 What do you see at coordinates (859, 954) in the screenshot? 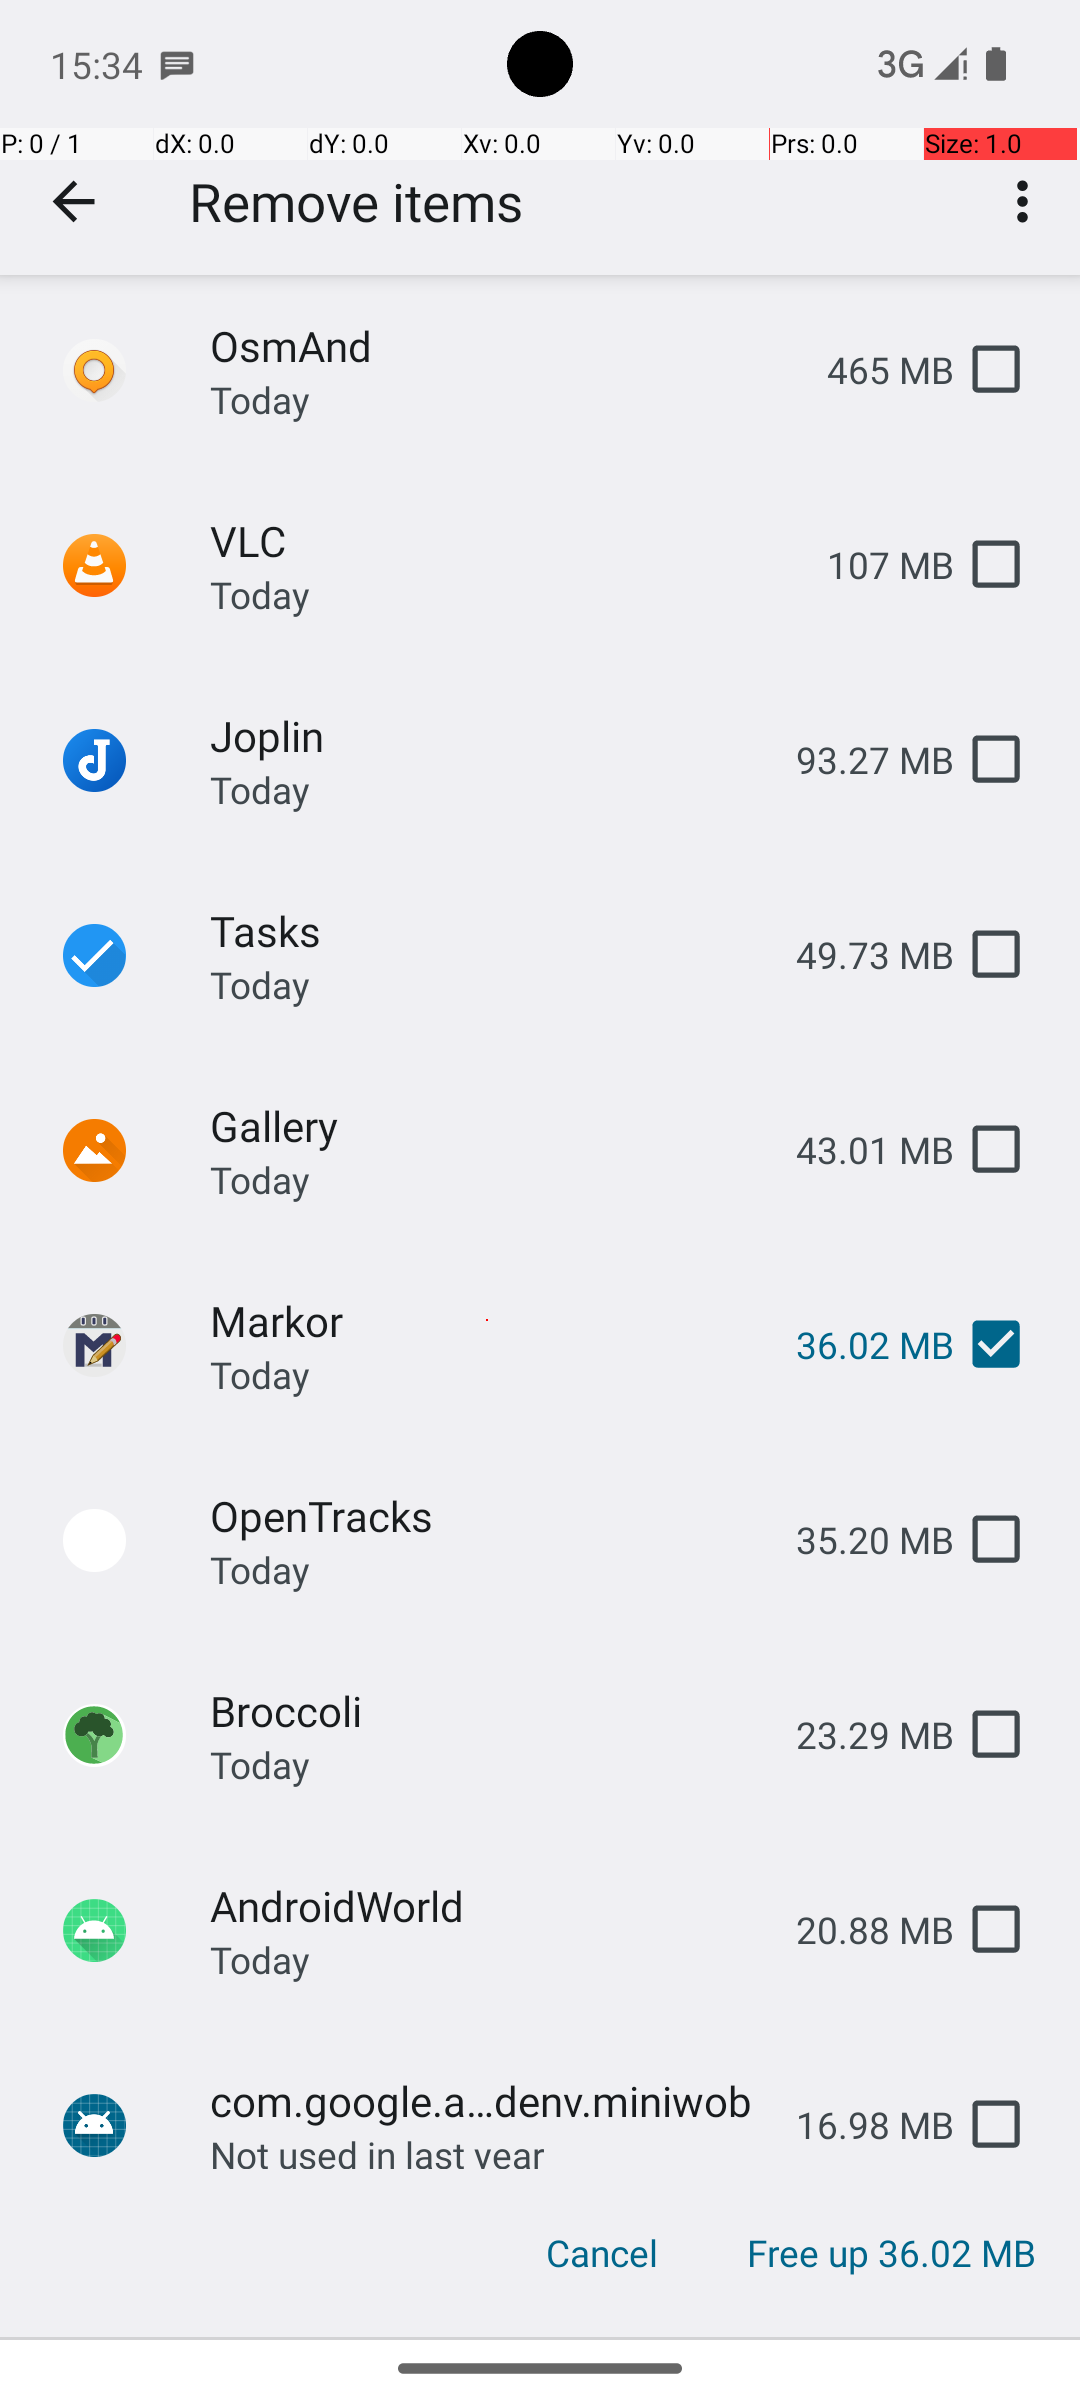
I see `49.73 MB` at bounding box center [859, 954].